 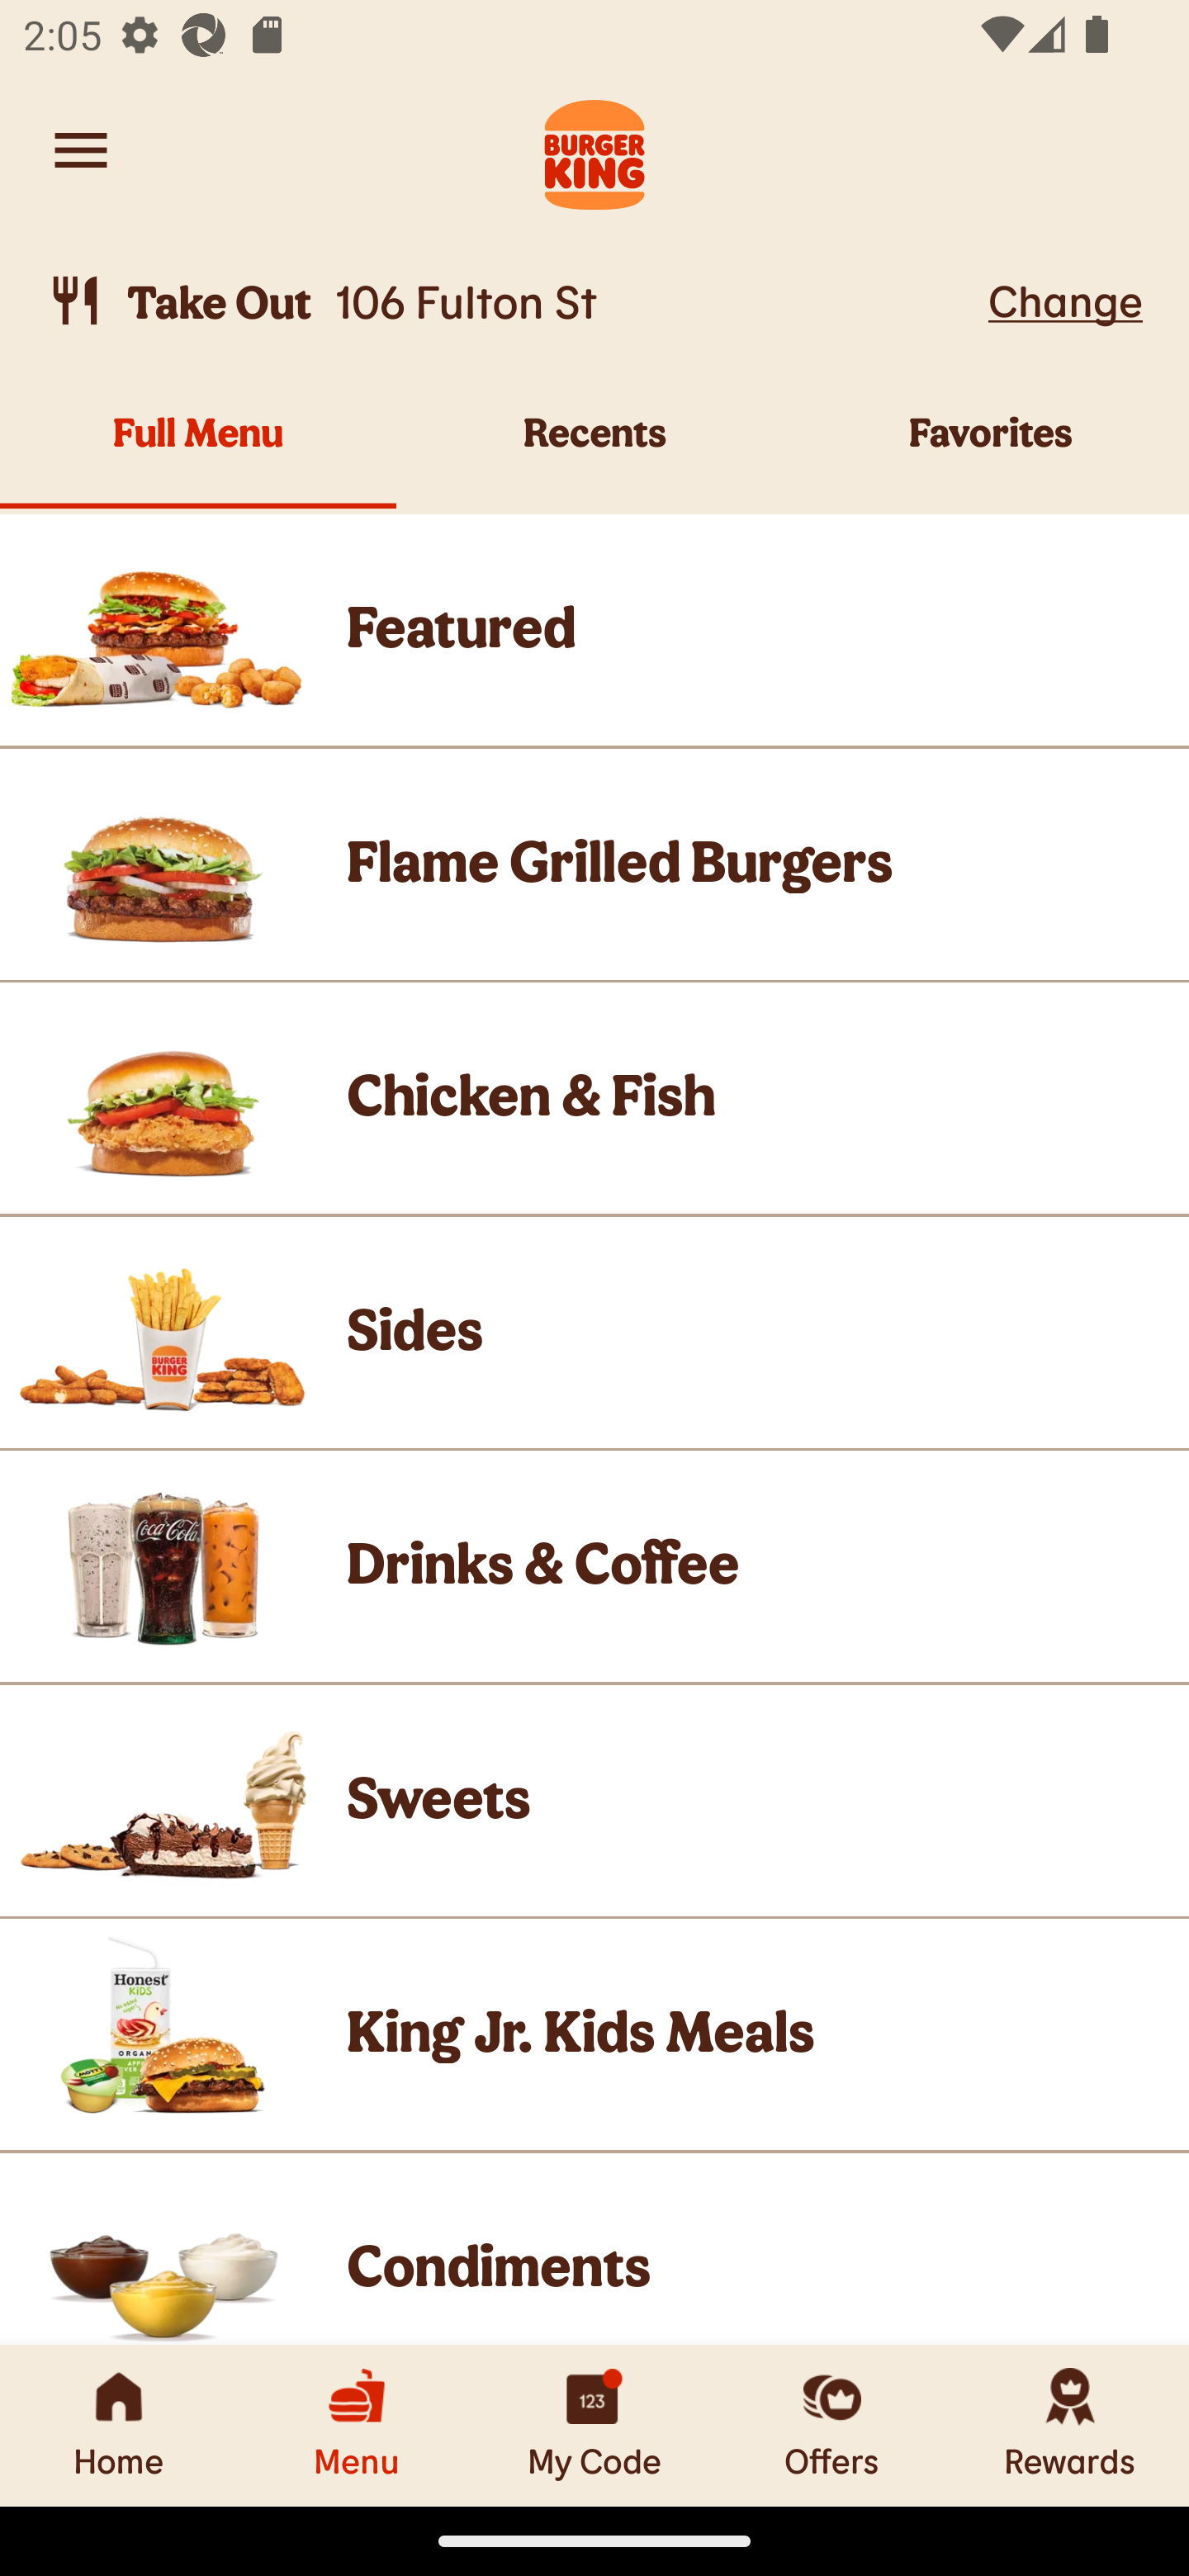 I want to click on Product Image, Condiments Product Image Condiments, so click(x=594, y=2249).